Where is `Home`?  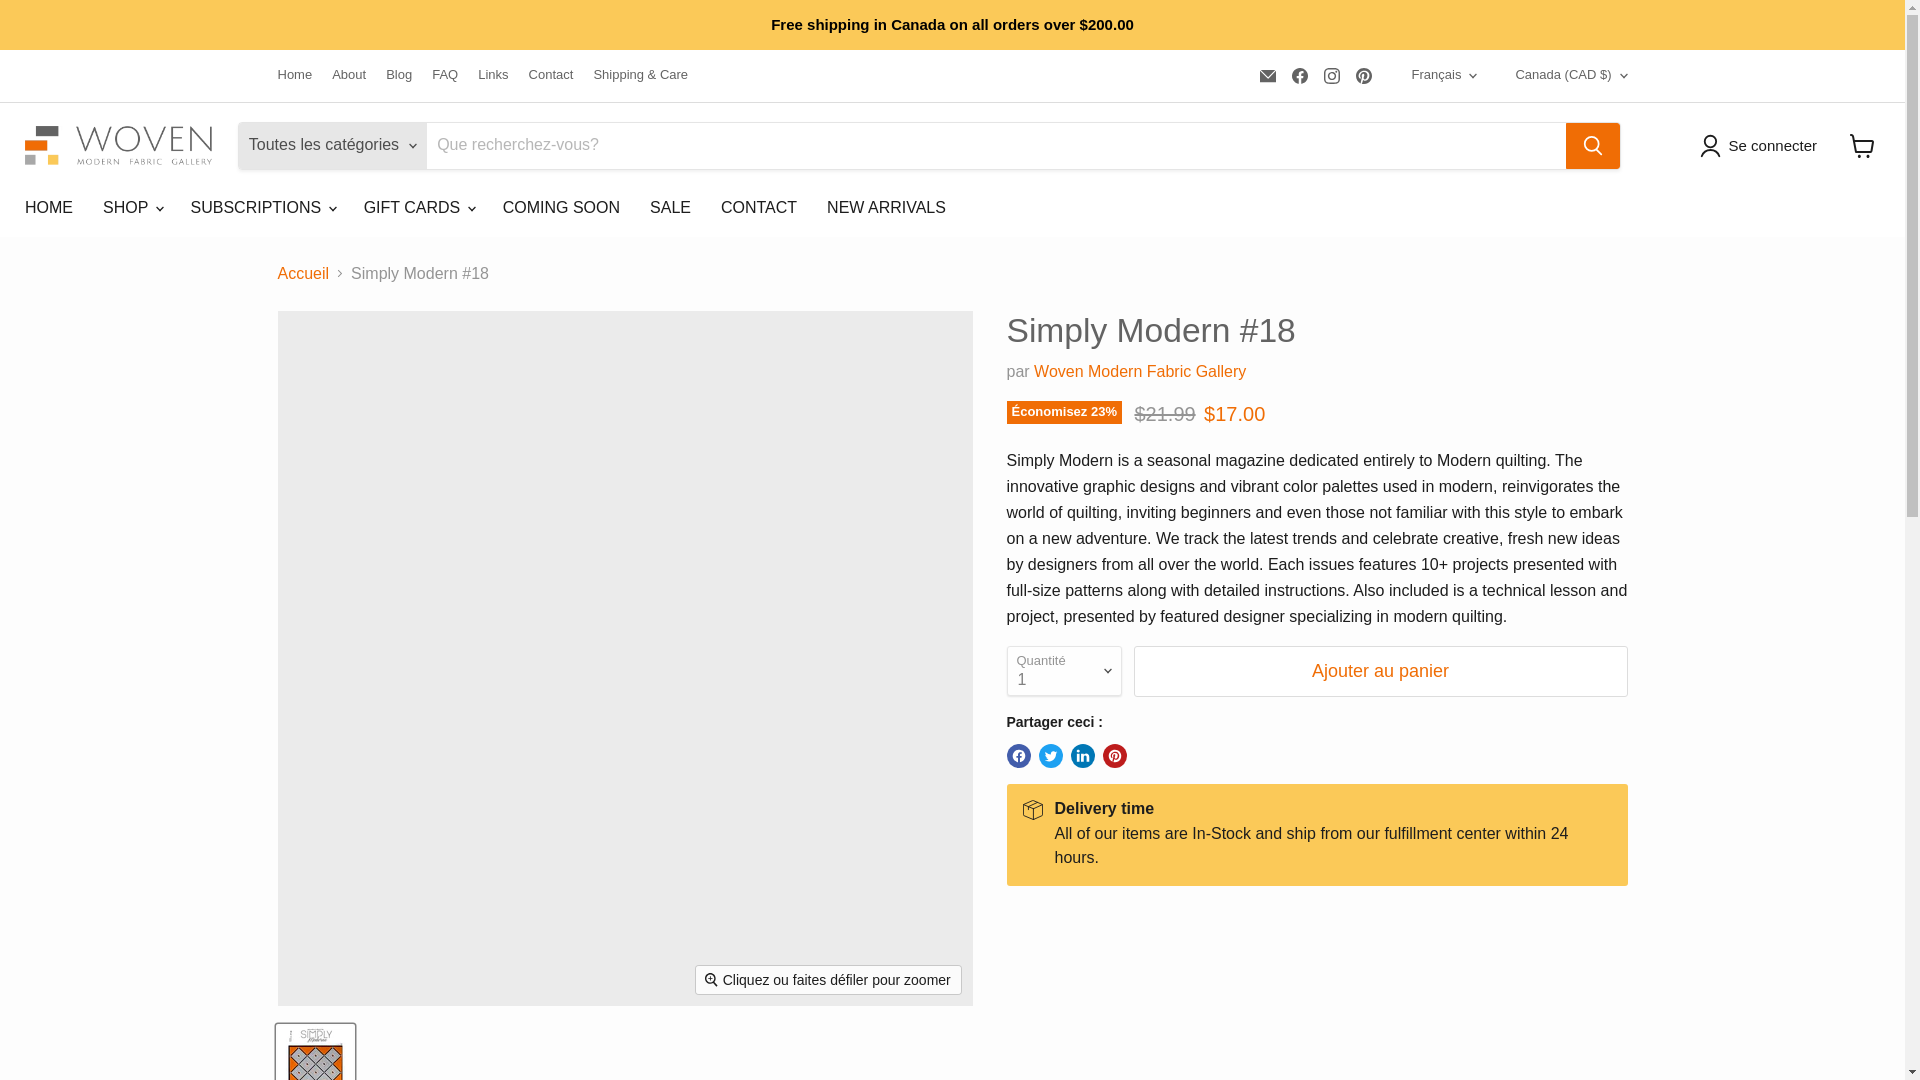 Home is located at coordinates (295, 76).